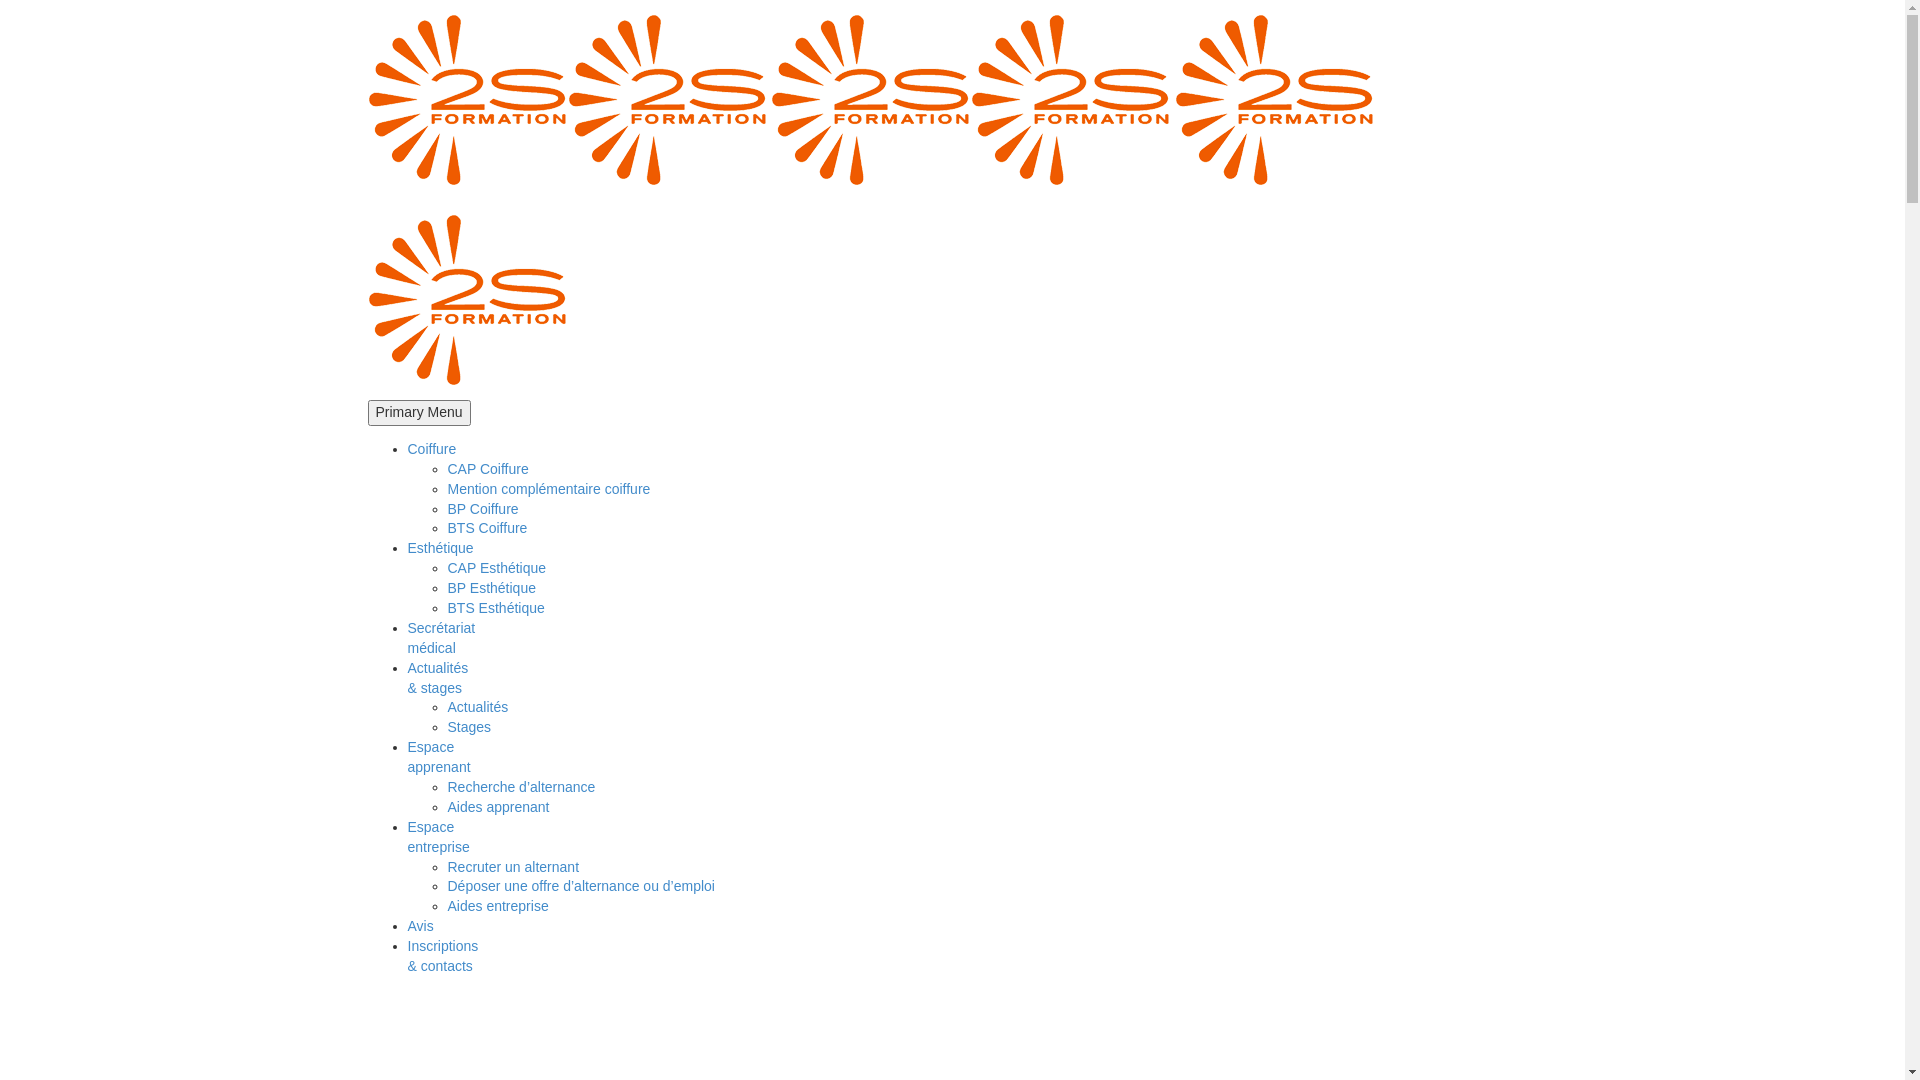 The width and height of the screenshot is (1920, 1080). What do you see at coordinates (470, 727) in the screenshot?
I see `Stages` at bounding box center [470, 727].